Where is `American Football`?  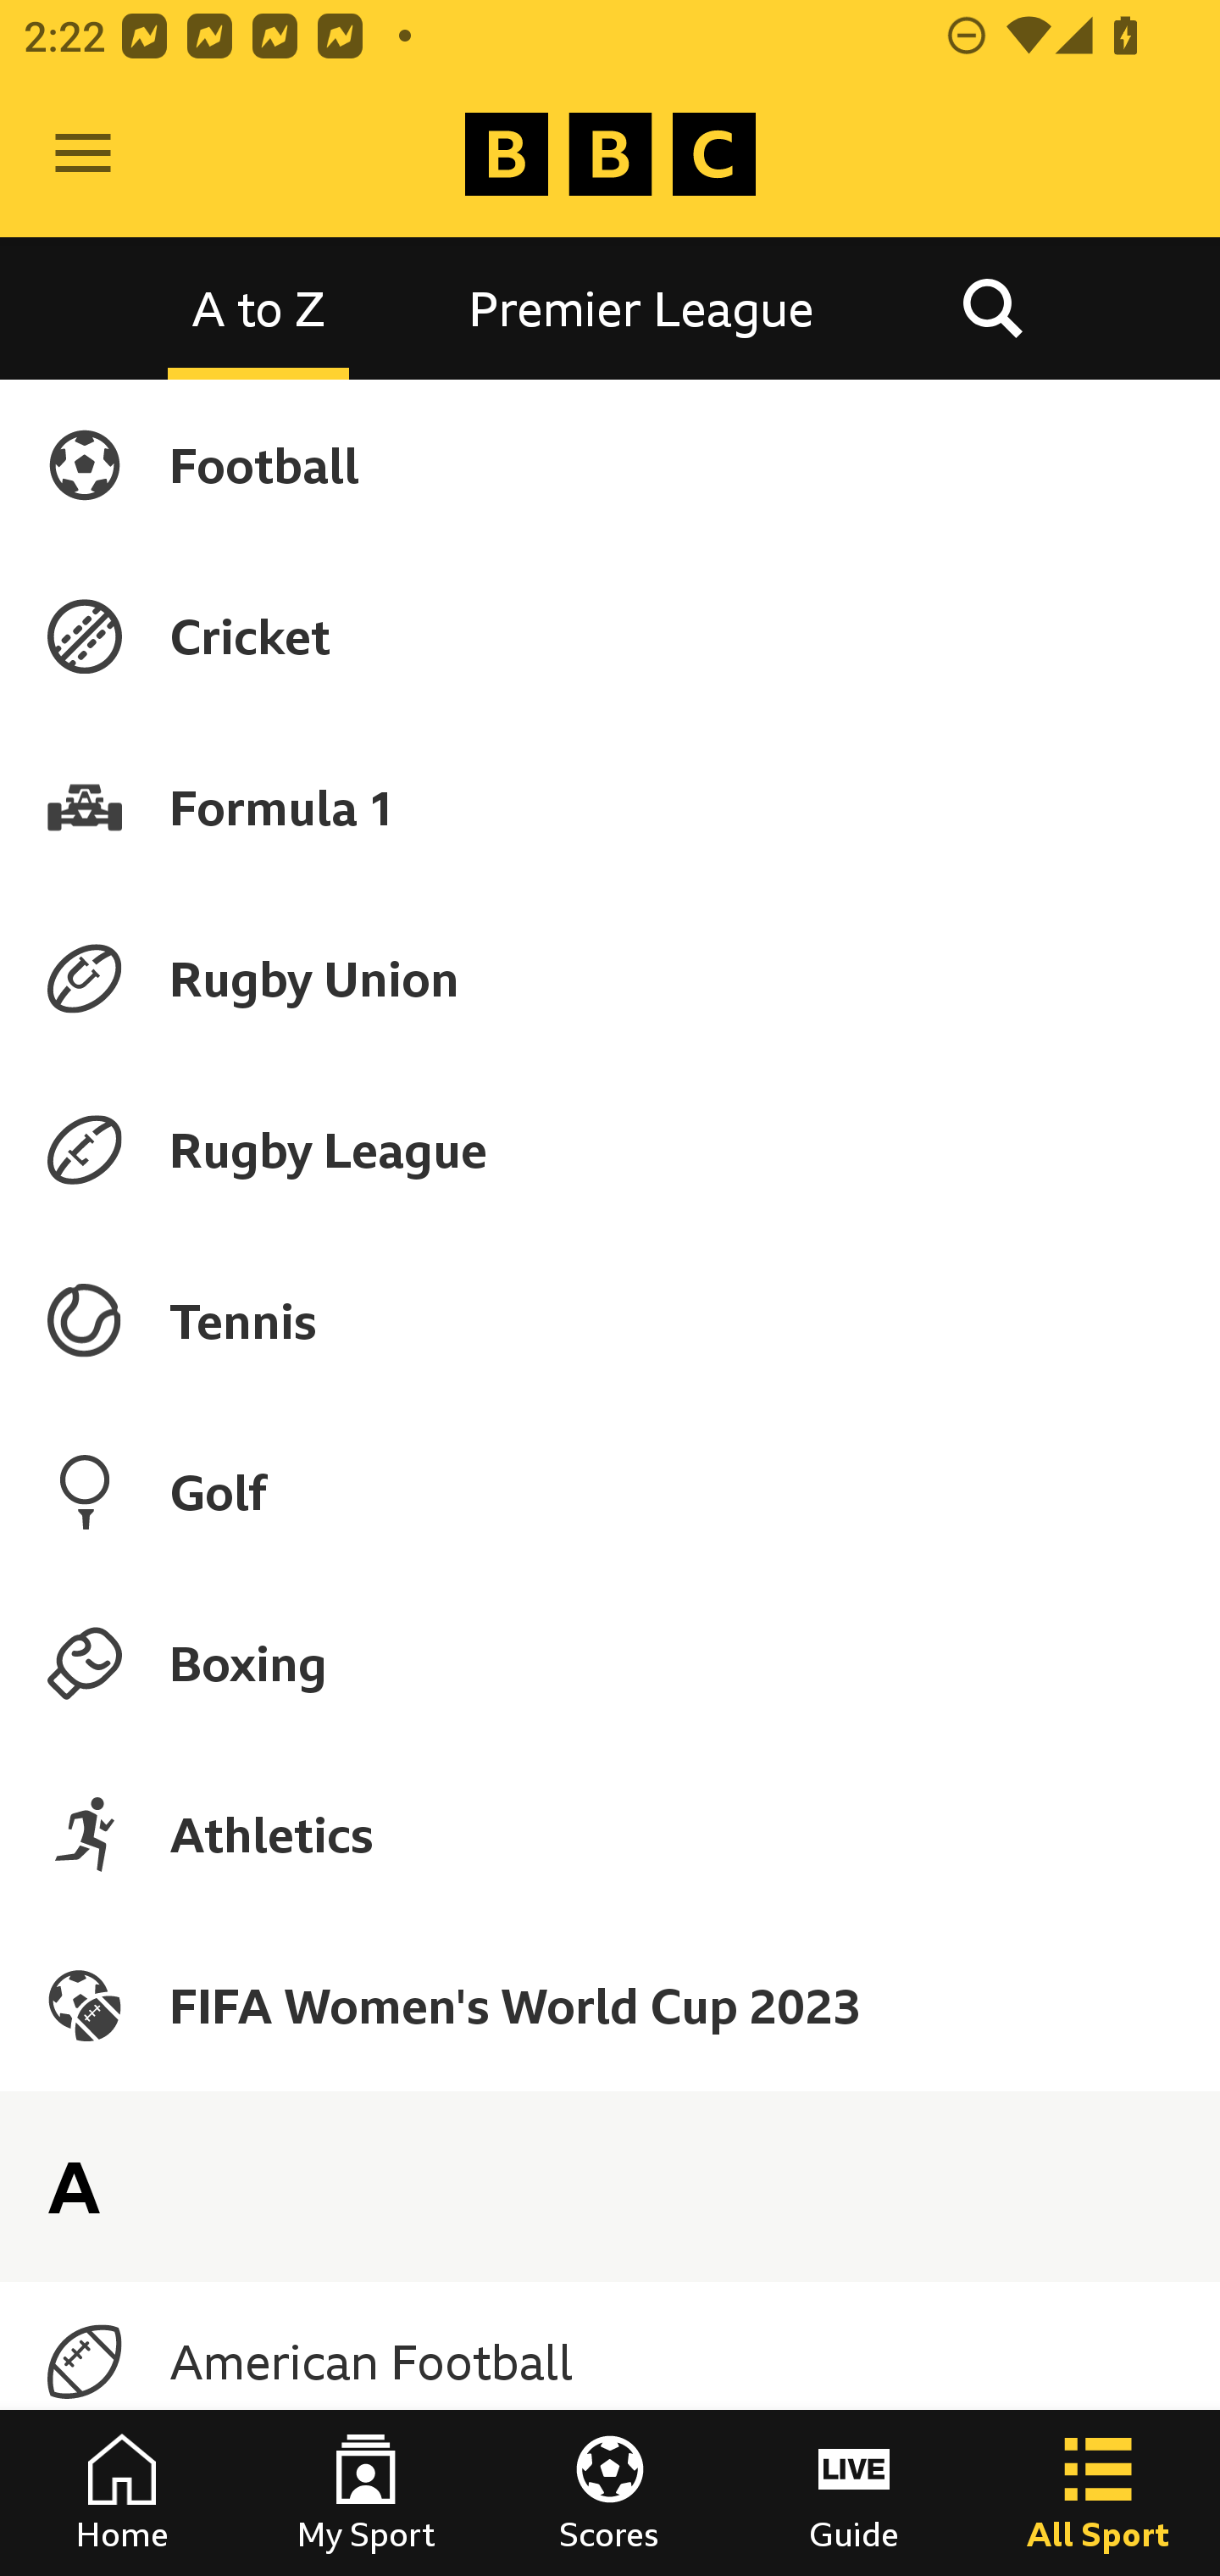
American Football is located at coordinates (610, 2362).